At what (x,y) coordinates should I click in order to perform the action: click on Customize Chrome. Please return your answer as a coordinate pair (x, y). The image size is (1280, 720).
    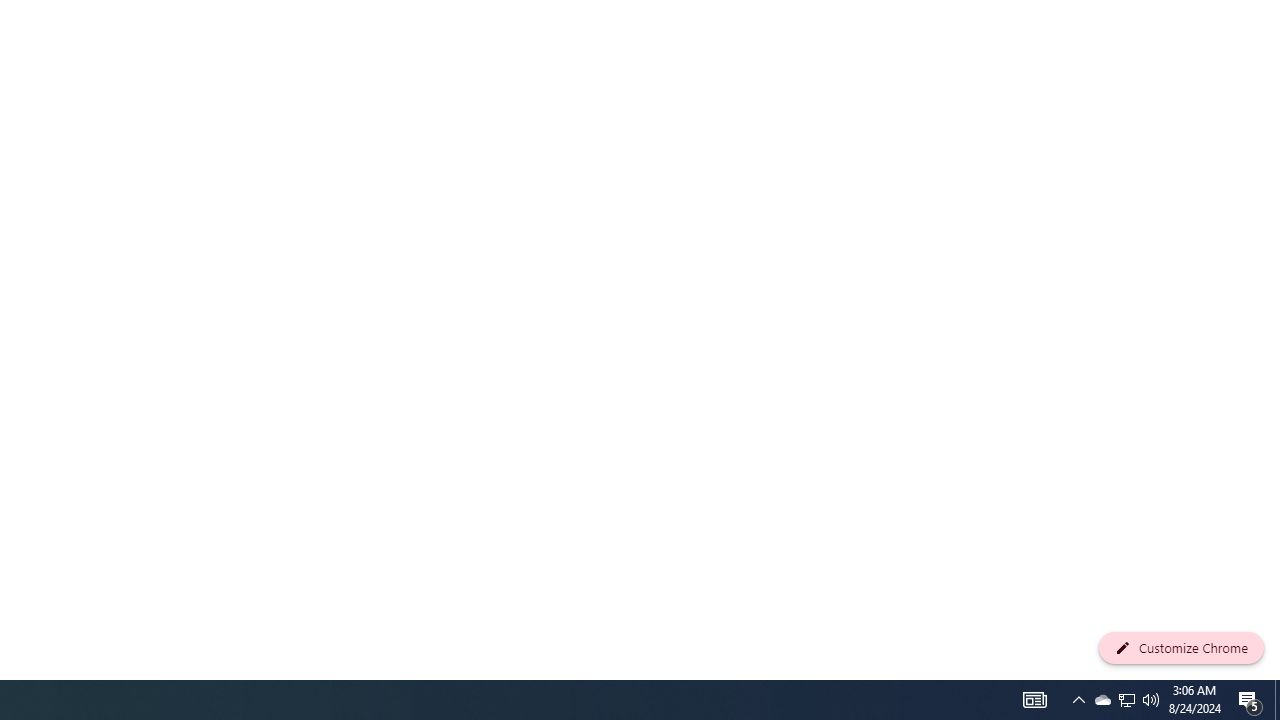
    Looking at the image, I should click on (1181, 648).